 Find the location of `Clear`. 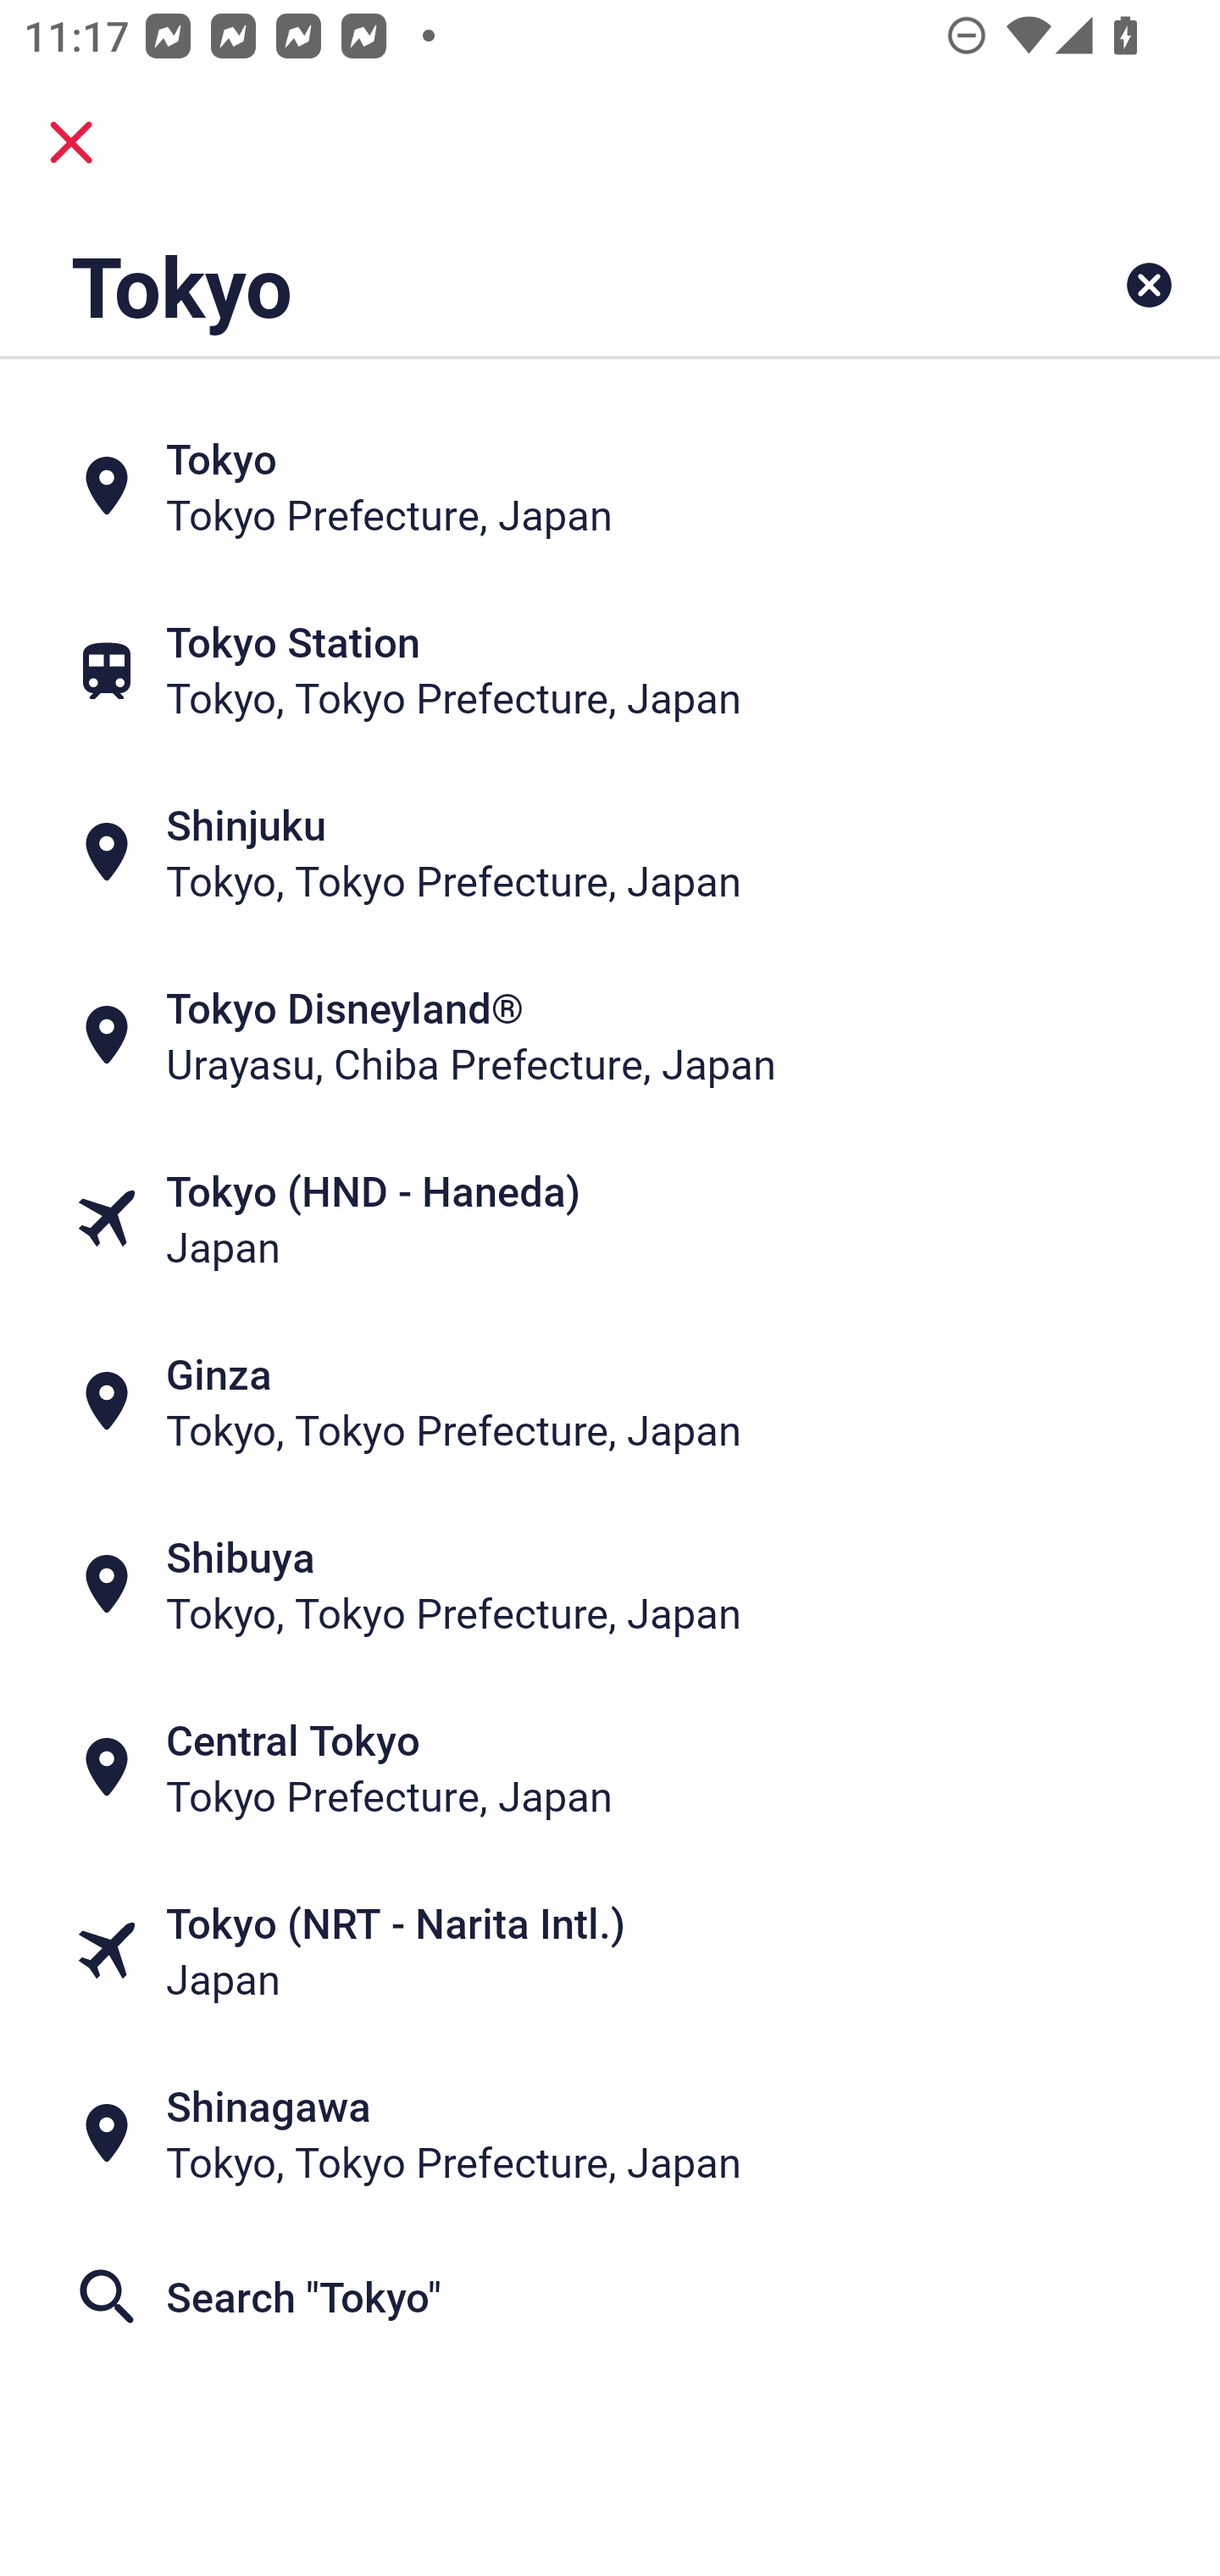

Clear is located at coordinates (1149, 285).